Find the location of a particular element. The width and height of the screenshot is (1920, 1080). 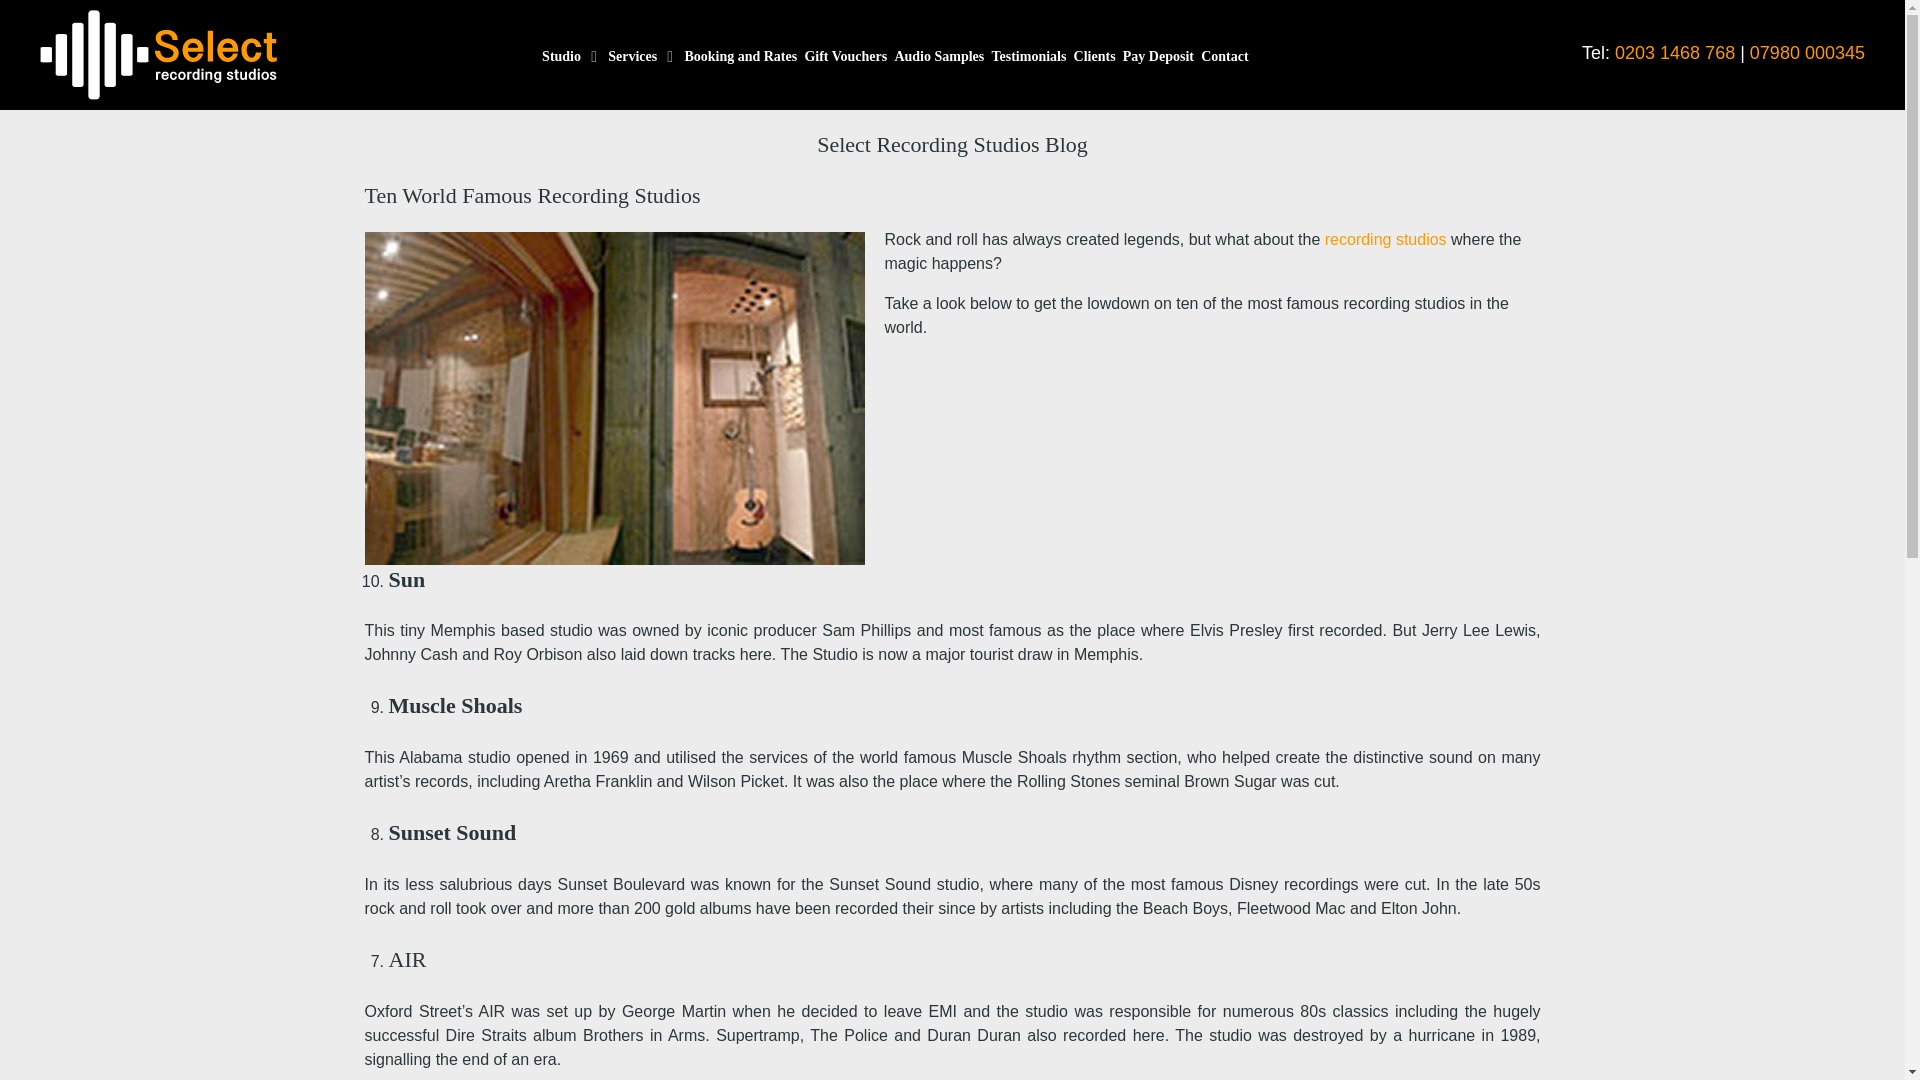

Booking and Rates is located at coordinates (740, 58).